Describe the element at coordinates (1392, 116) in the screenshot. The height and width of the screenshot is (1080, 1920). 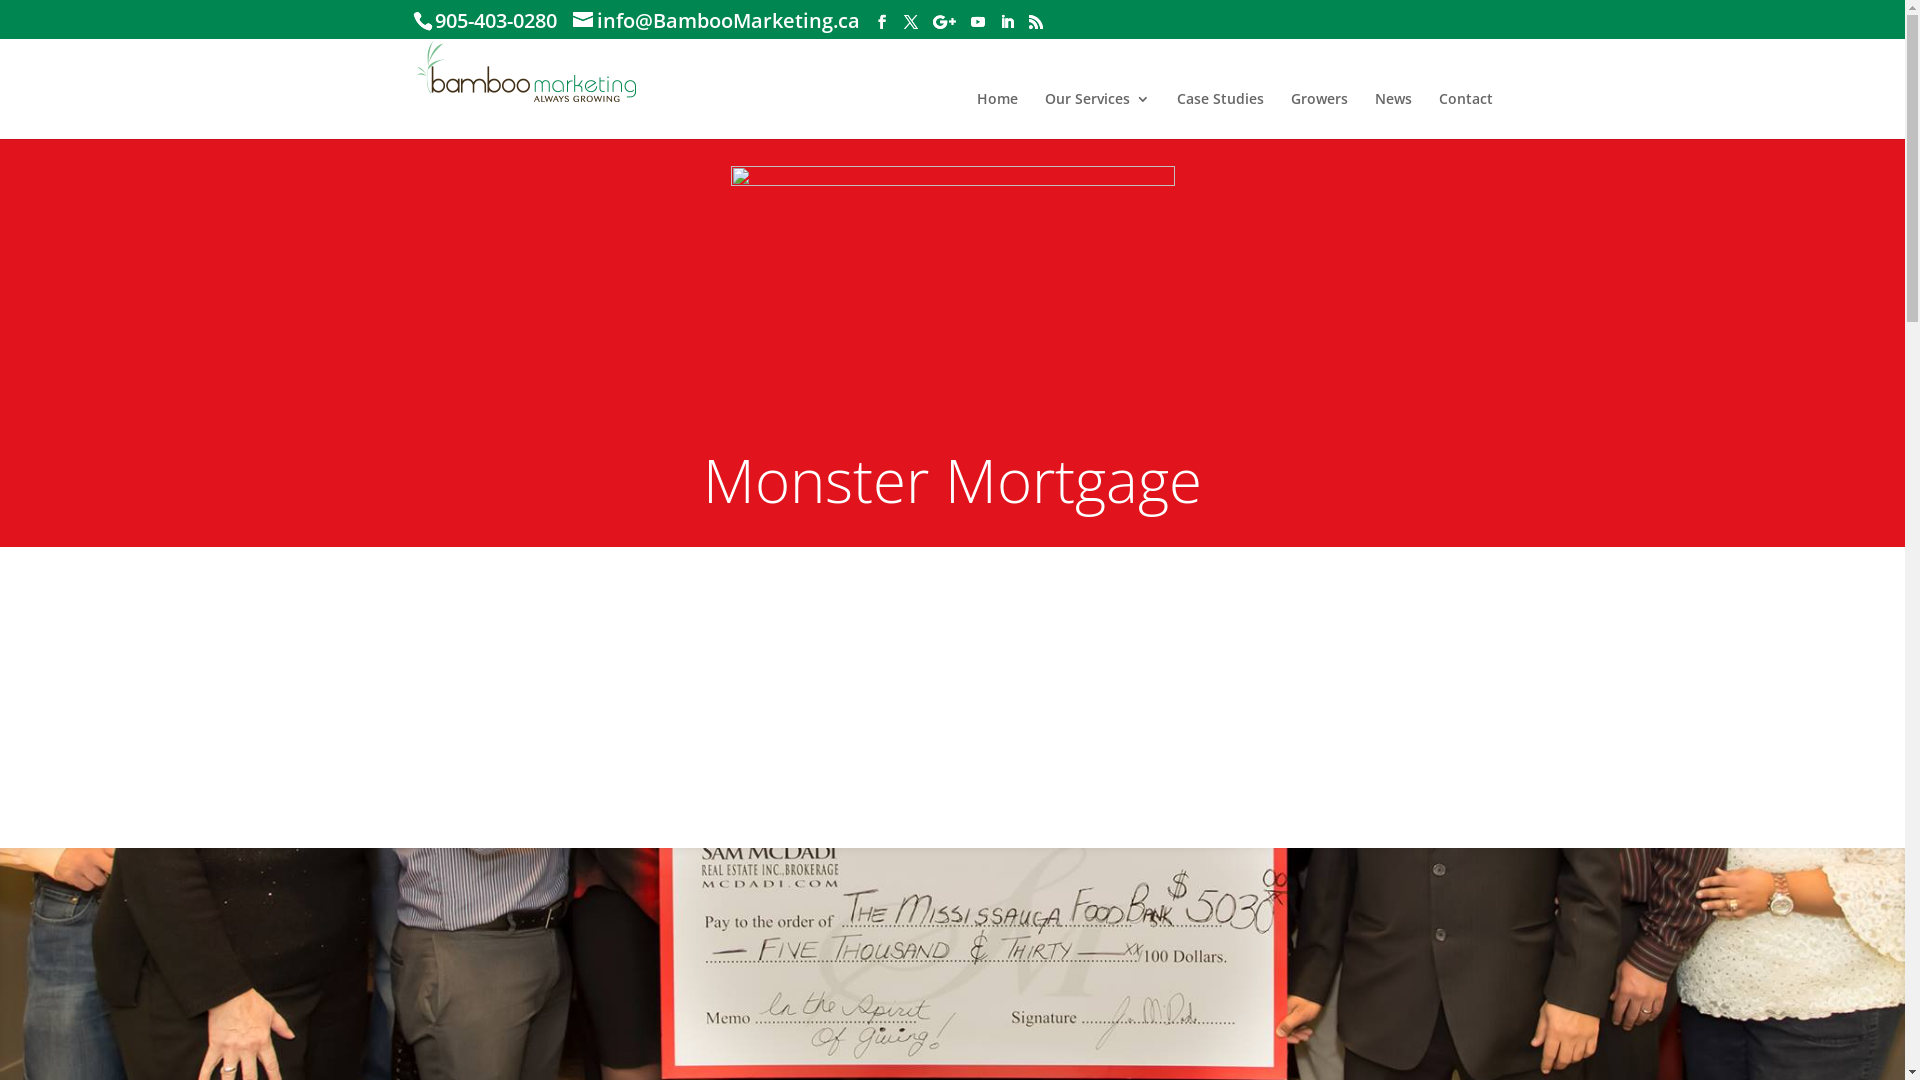
I see `News` at that location.